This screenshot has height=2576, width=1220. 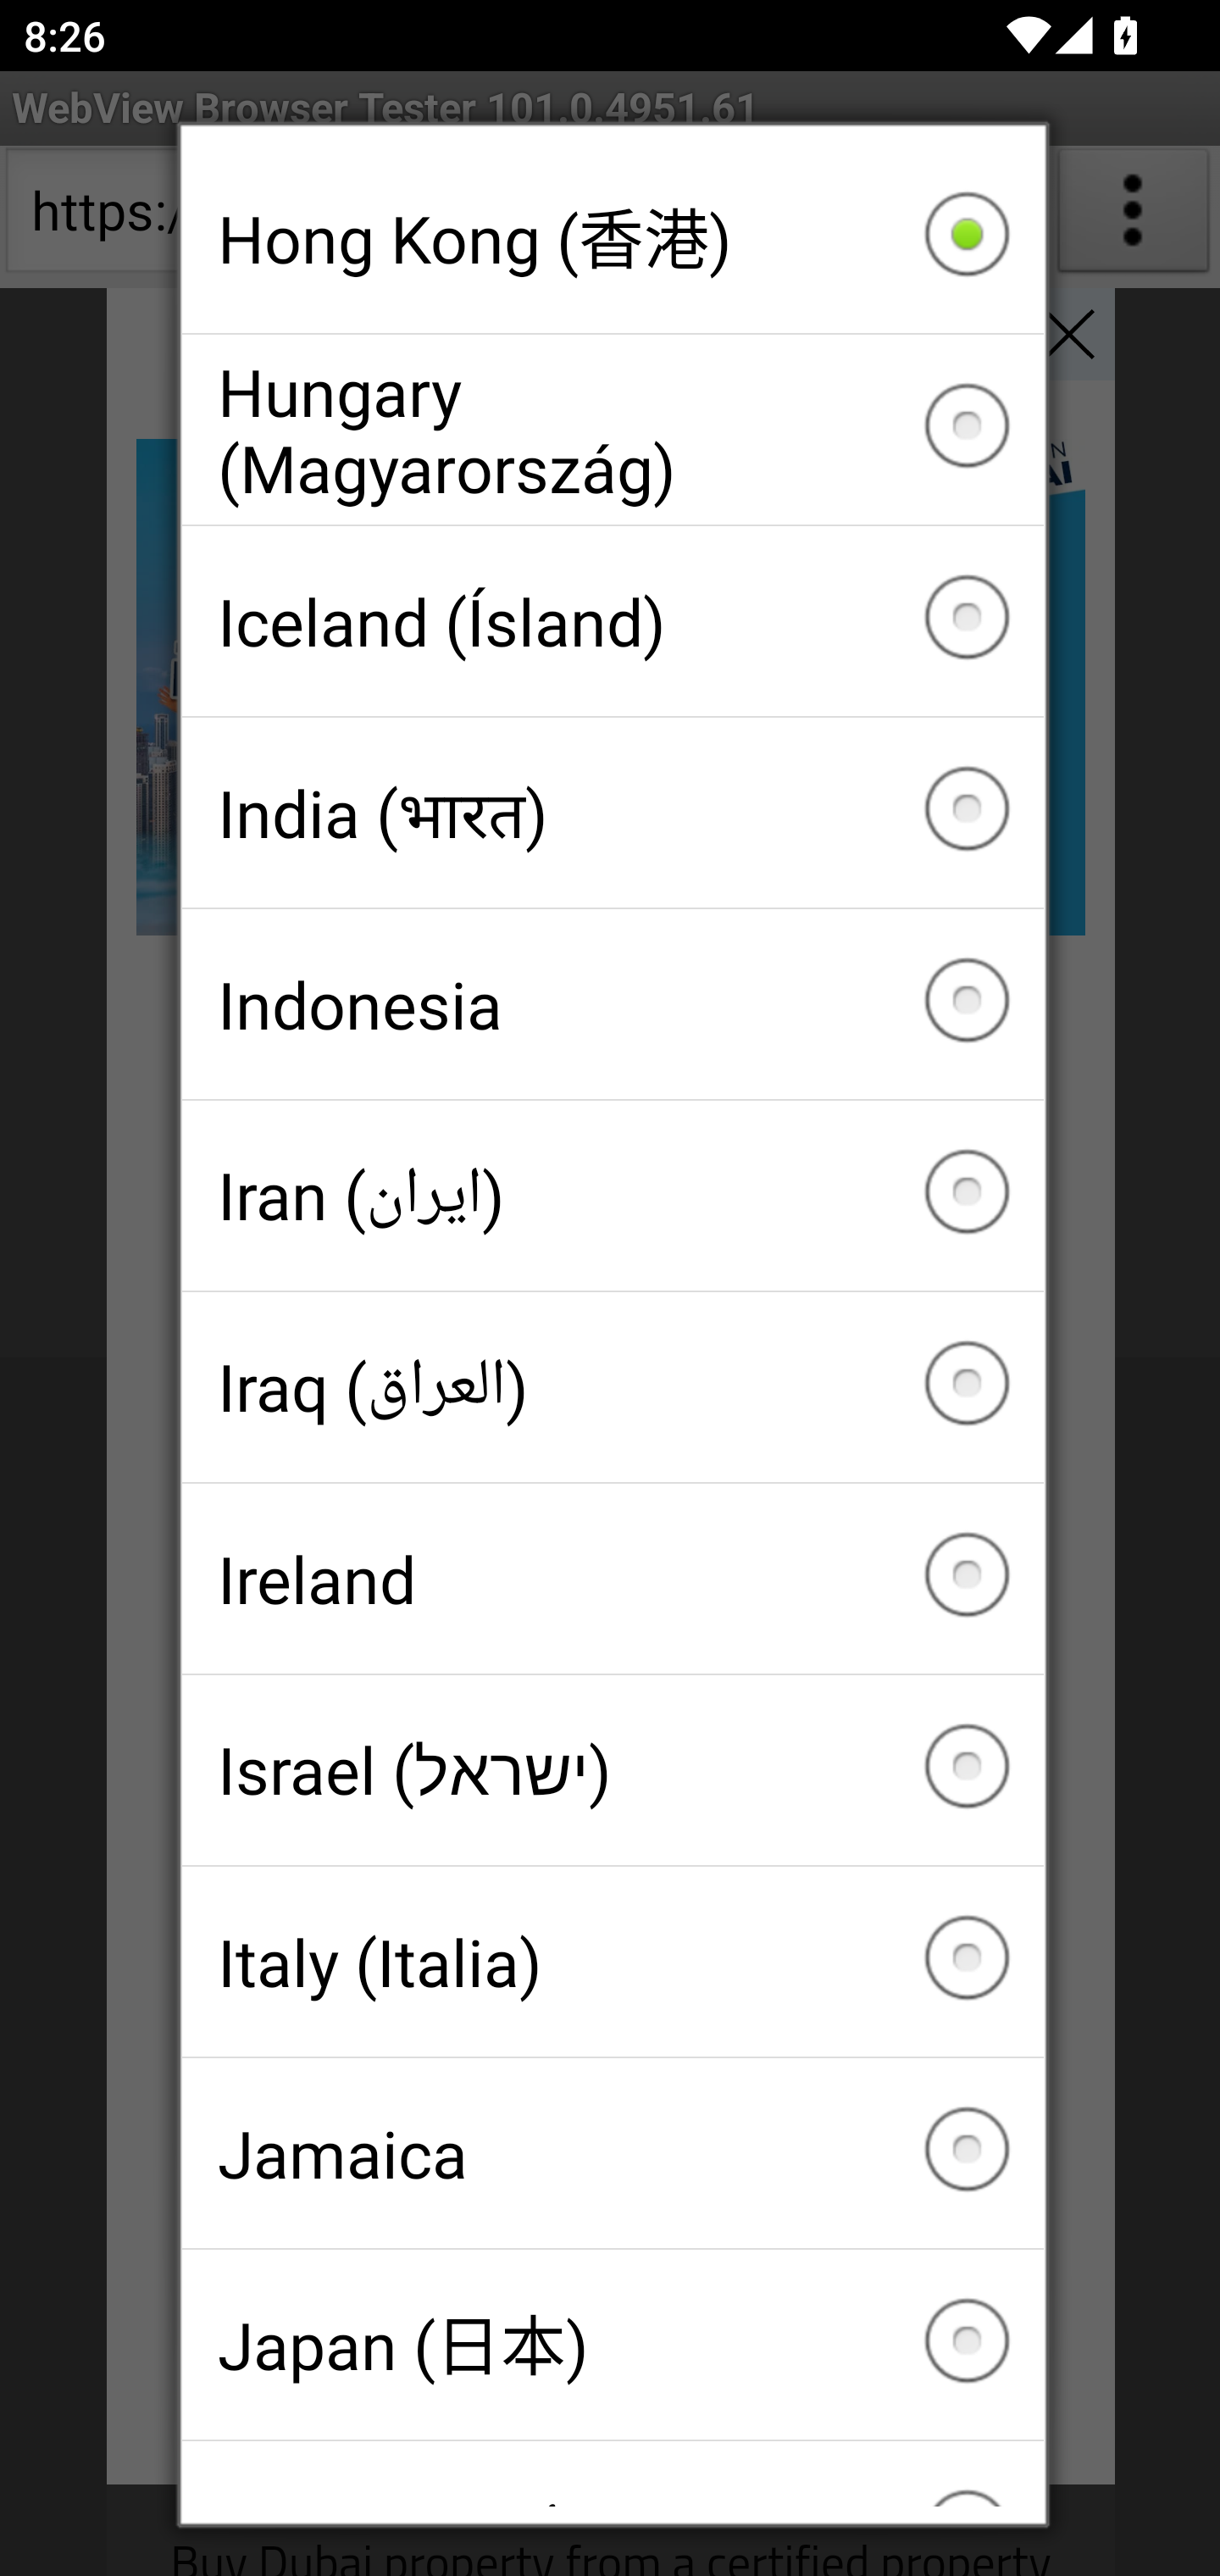 I want to click on Indonesia, so click(x=613, y=1005).